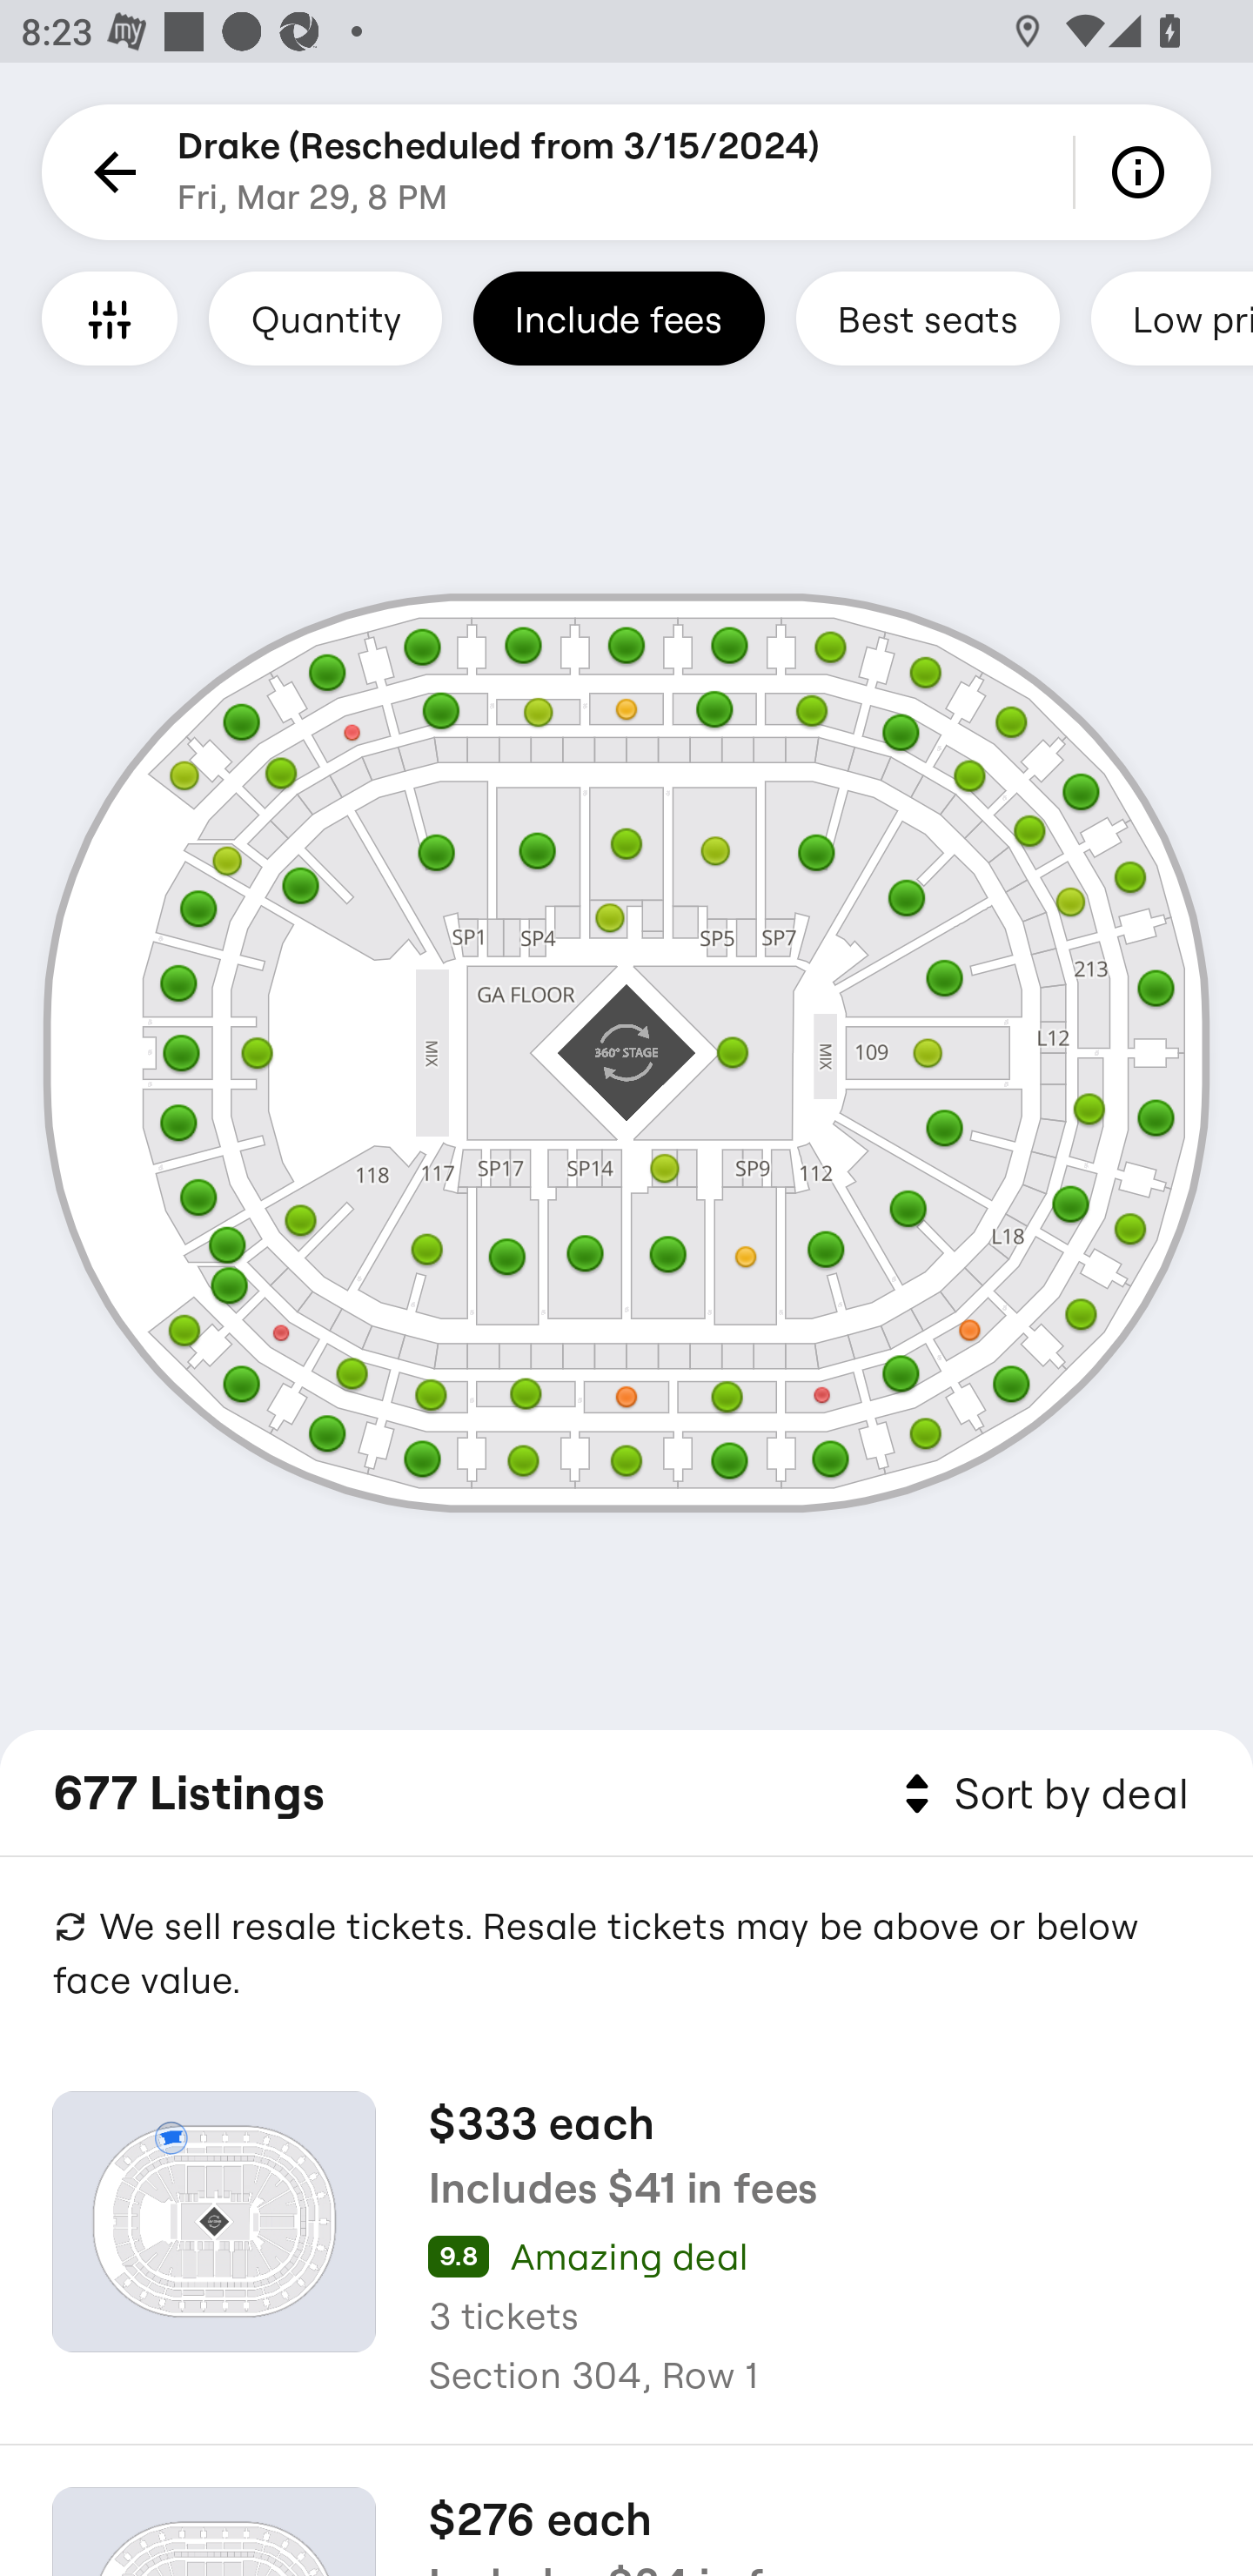 The width and height of the screenshot is (1253, 2576). Describe the element at coordinates (325, 318) in the screenshot. I see `Quantity` at that location.